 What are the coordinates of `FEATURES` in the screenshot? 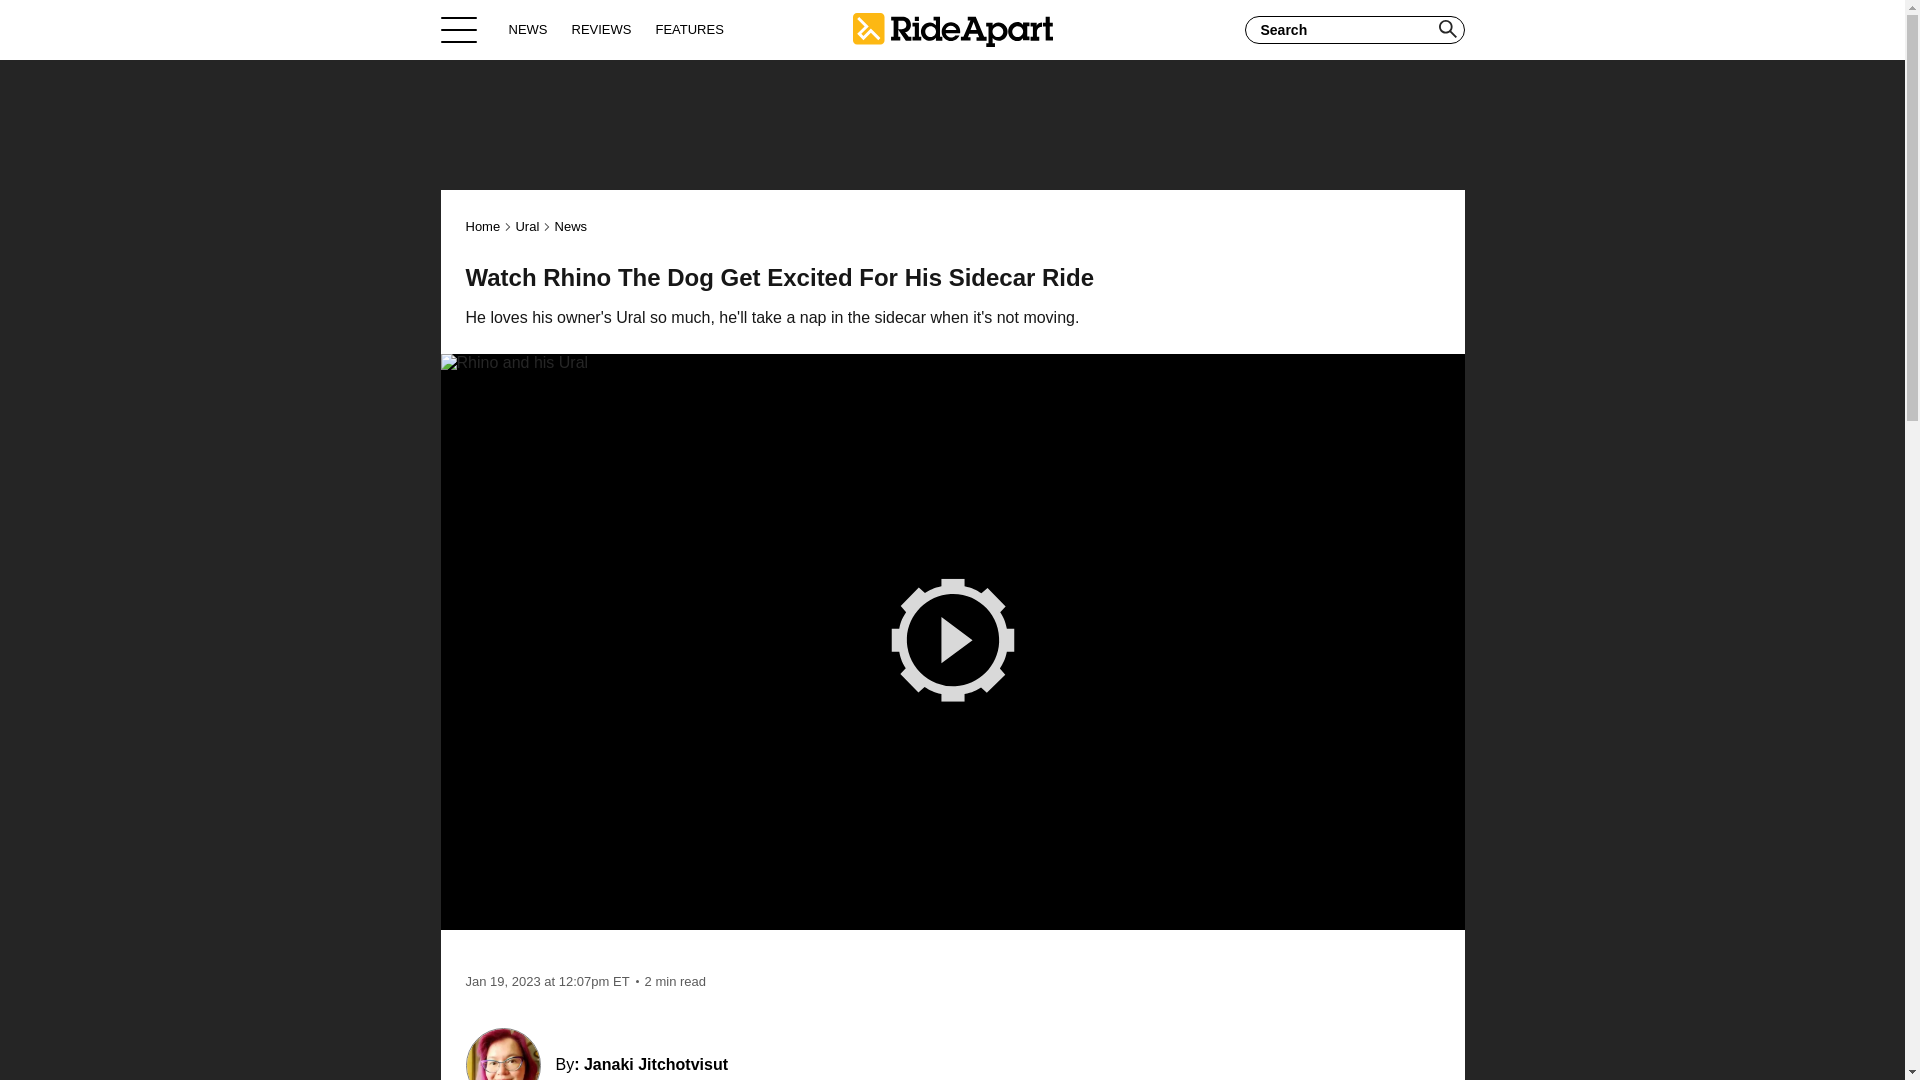 It's located at (688, 29).